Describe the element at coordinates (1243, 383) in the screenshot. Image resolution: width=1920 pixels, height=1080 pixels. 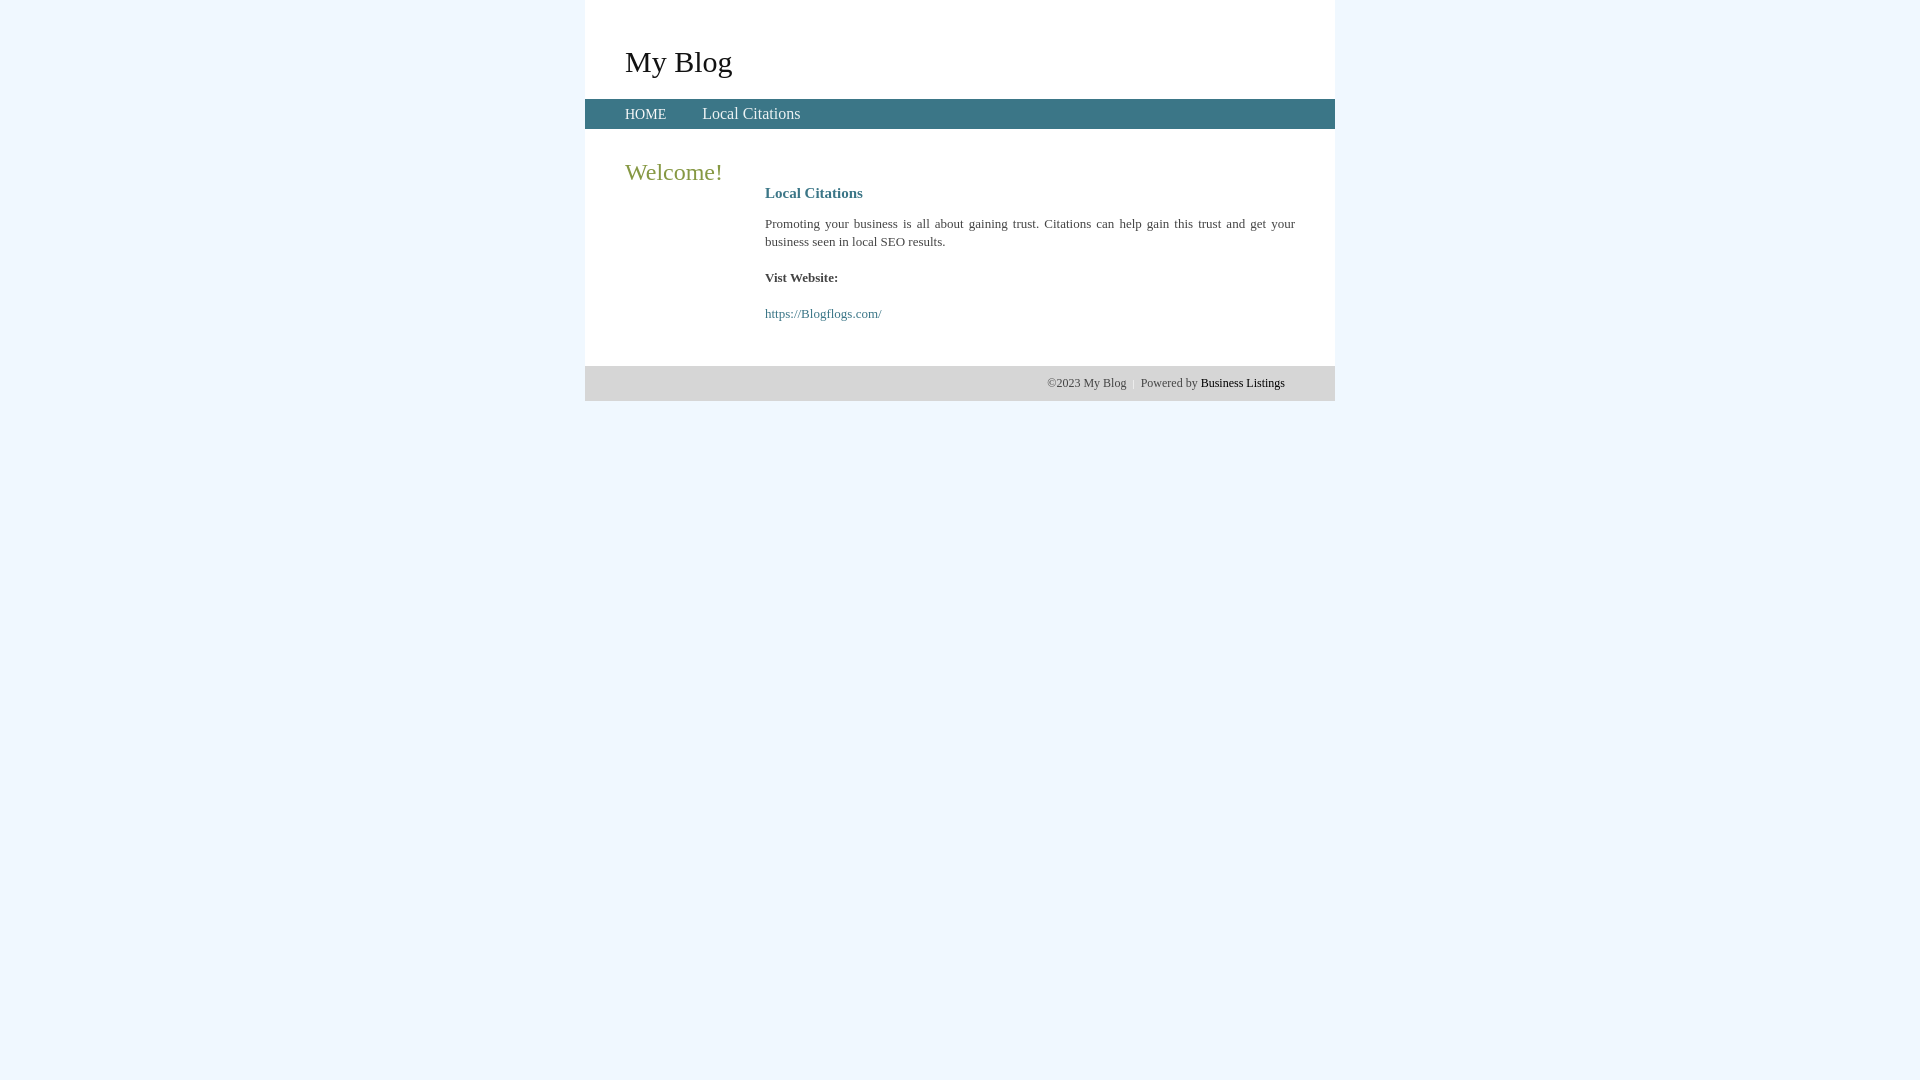
I see `Business Listings` at that location.